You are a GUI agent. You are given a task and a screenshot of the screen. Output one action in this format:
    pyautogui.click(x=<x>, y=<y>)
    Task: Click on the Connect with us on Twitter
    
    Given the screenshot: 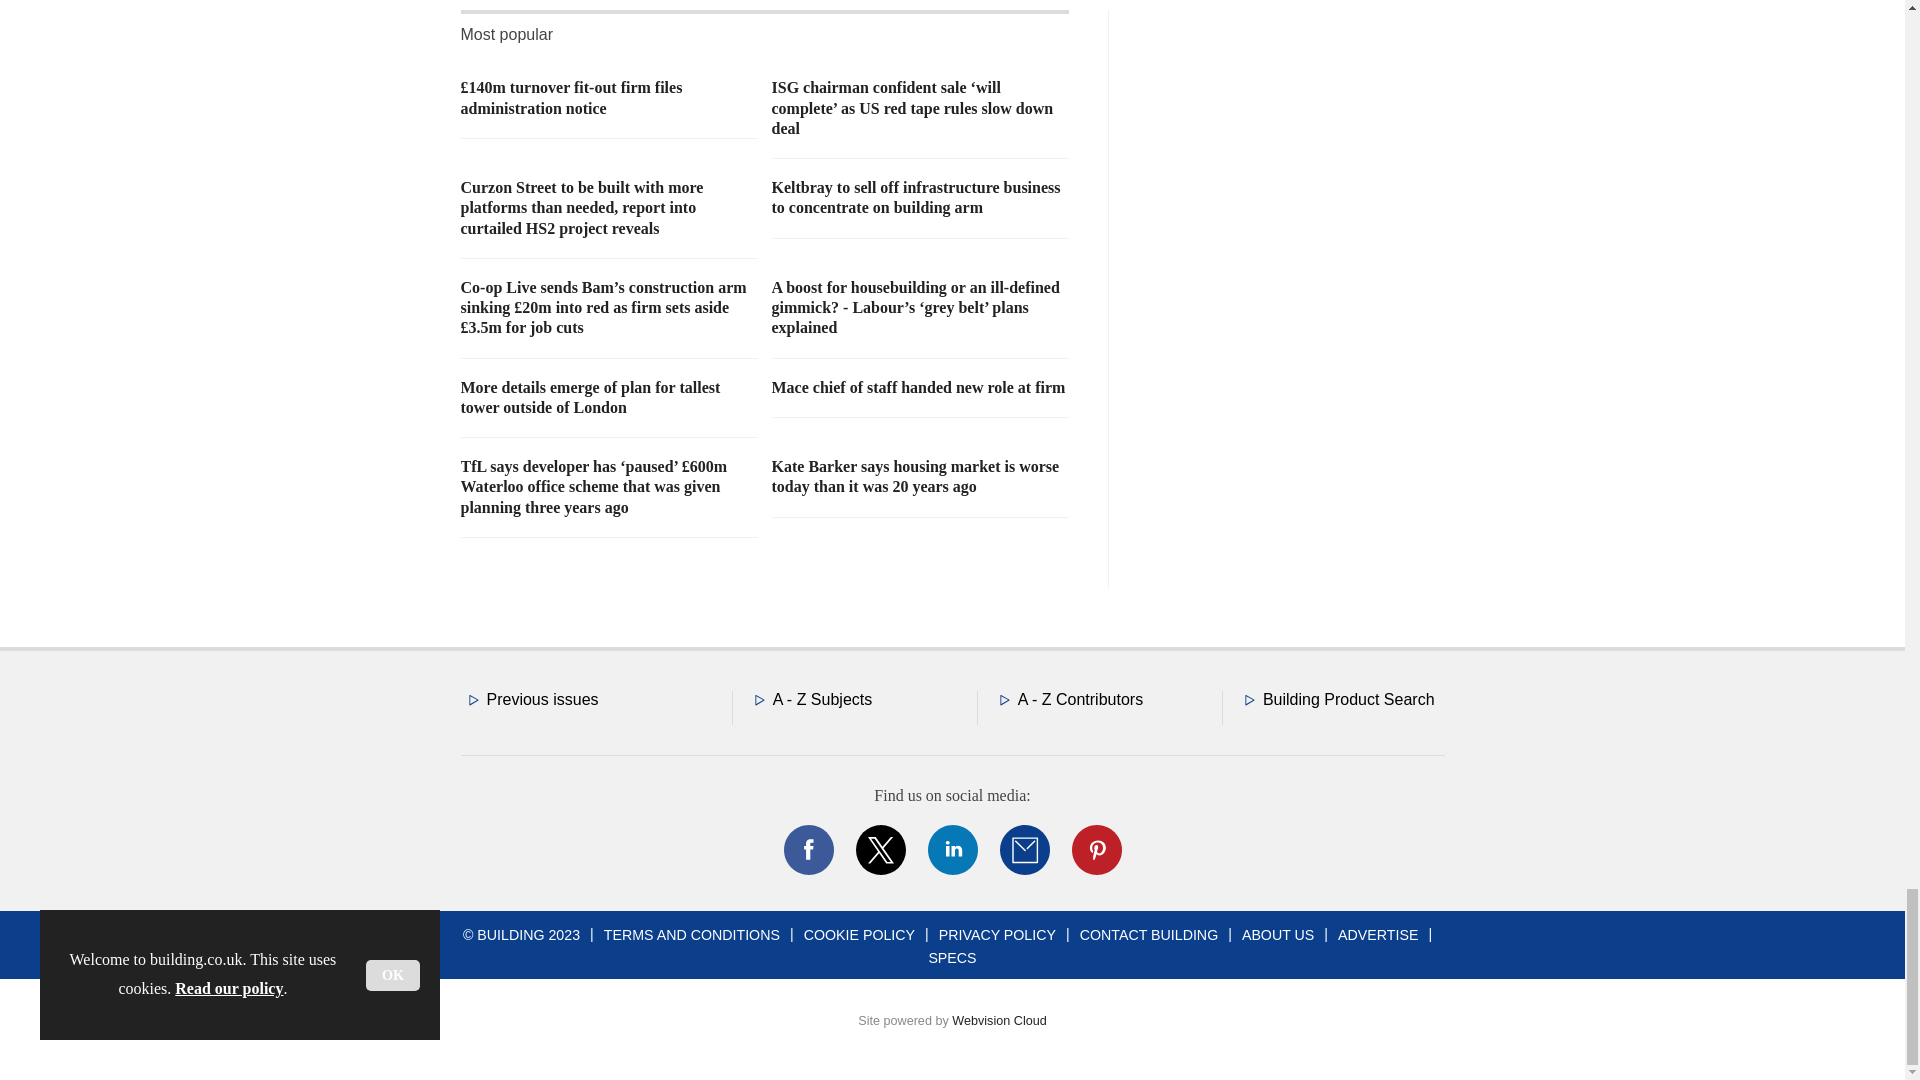 What is the action you would take?
    pyautogui.click(x=880, y=850)
    